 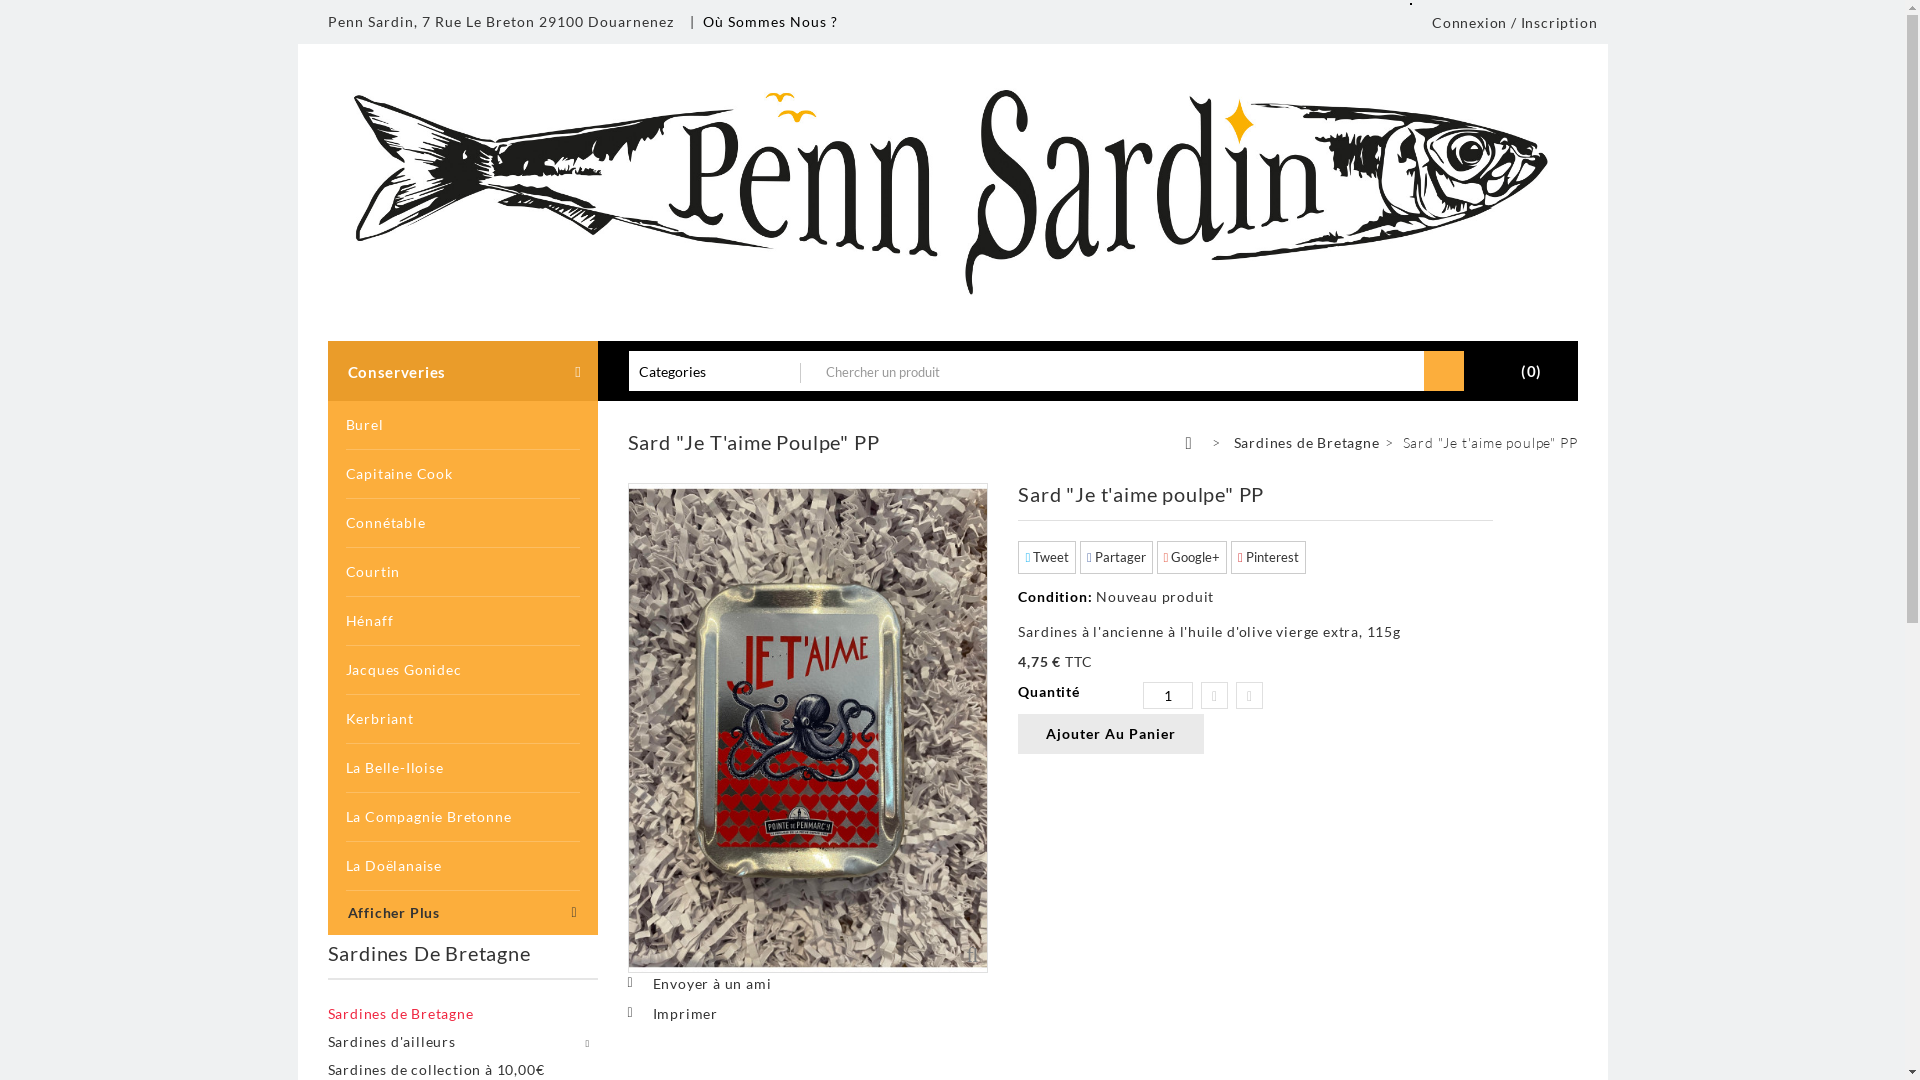 I want to click on Partager, so click(x=1116, y=558).